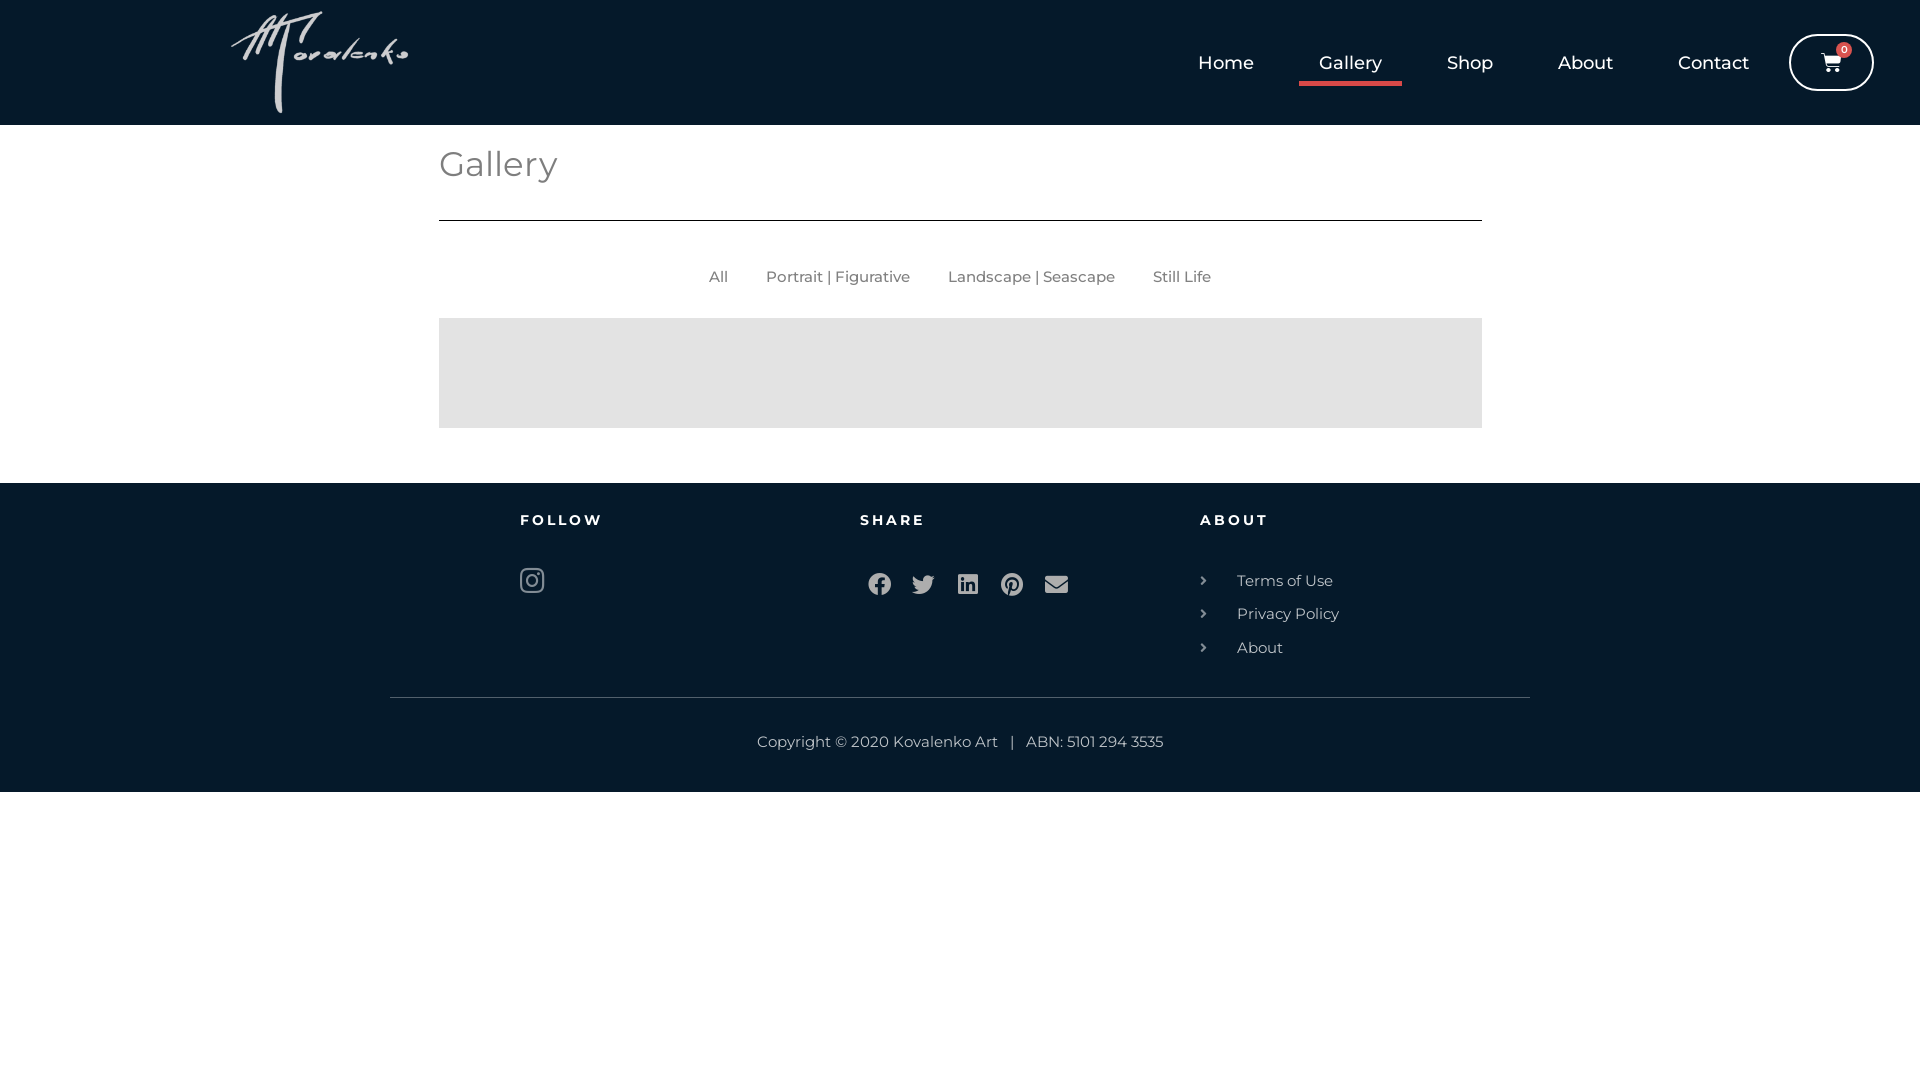 This screenshot has width=1920, height=1080. What do you see at coordinates (1714, 63) in the screenshot?
I see `Contact` at bounding box center [1714, 63].